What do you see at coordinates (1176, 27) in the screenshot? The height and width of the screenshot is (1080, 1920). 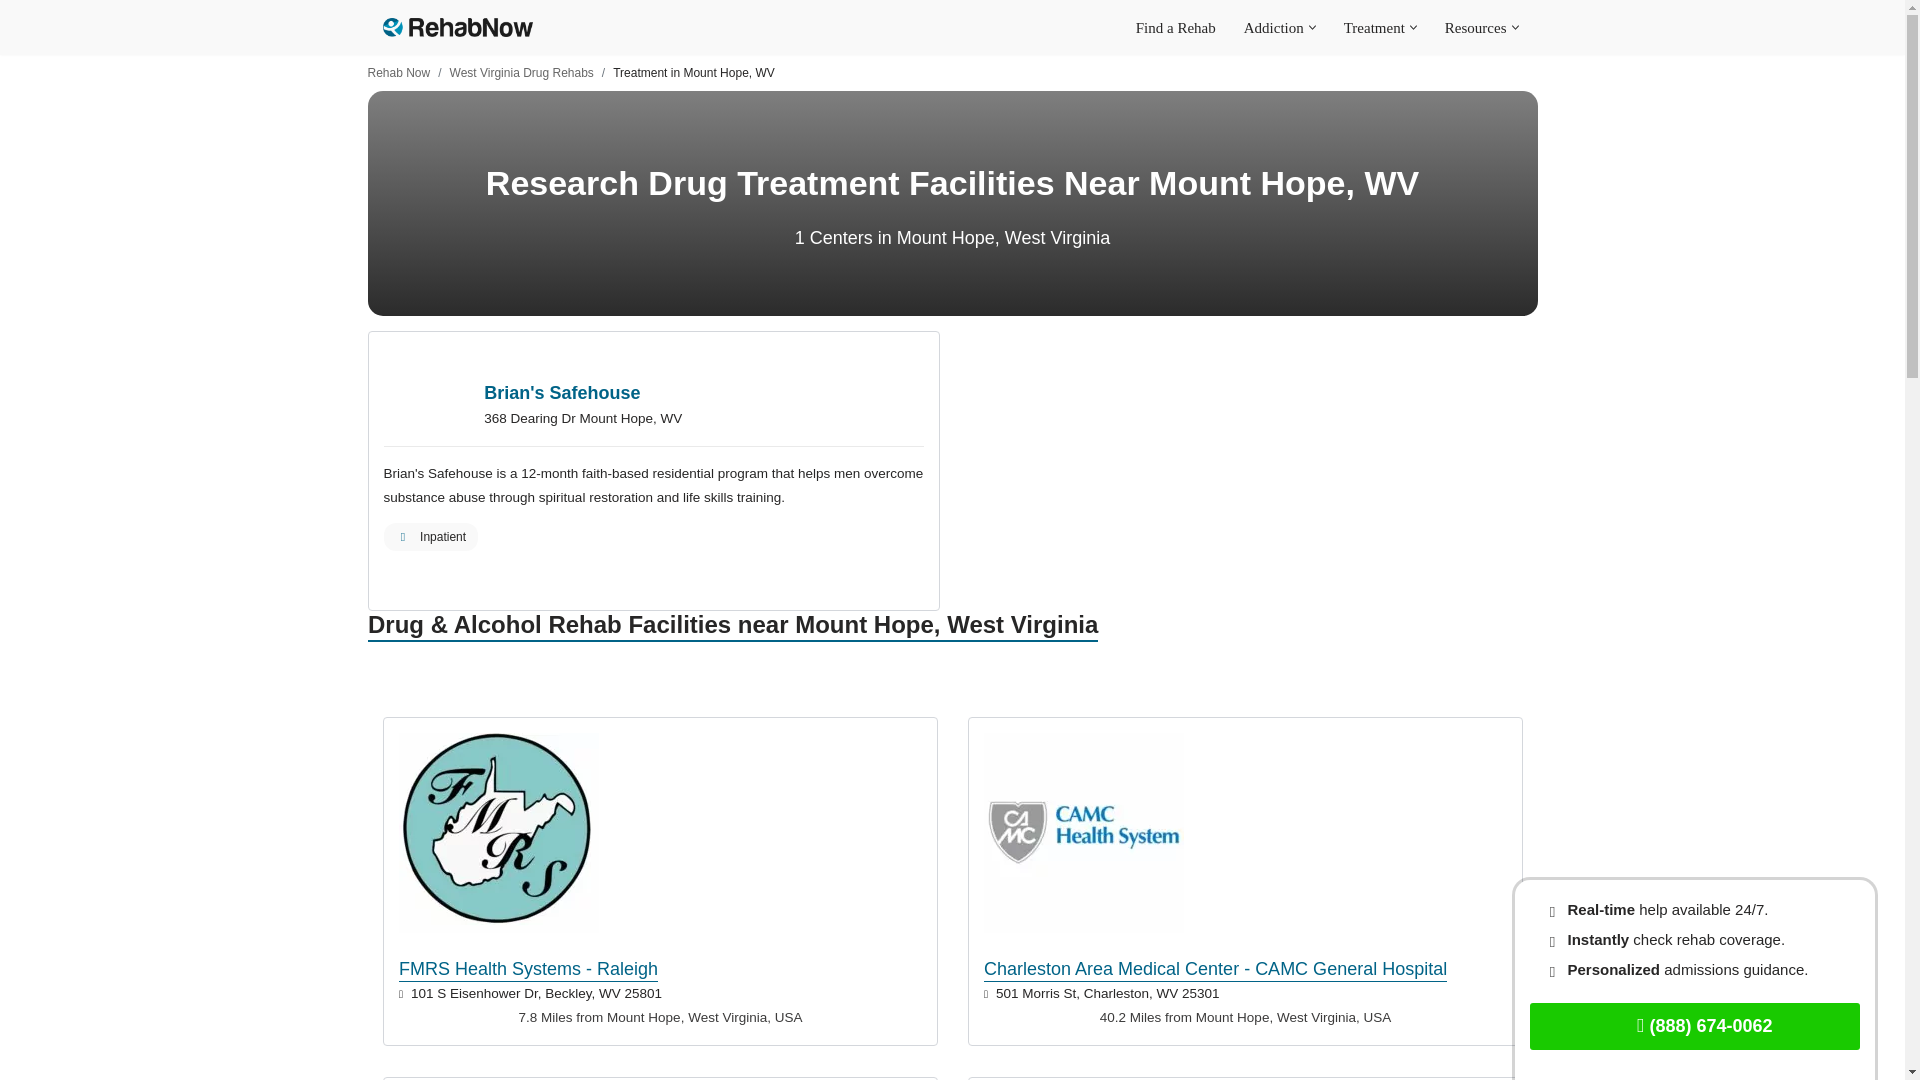 I see `Find a Rehab` at bounding box center [1176, 27].